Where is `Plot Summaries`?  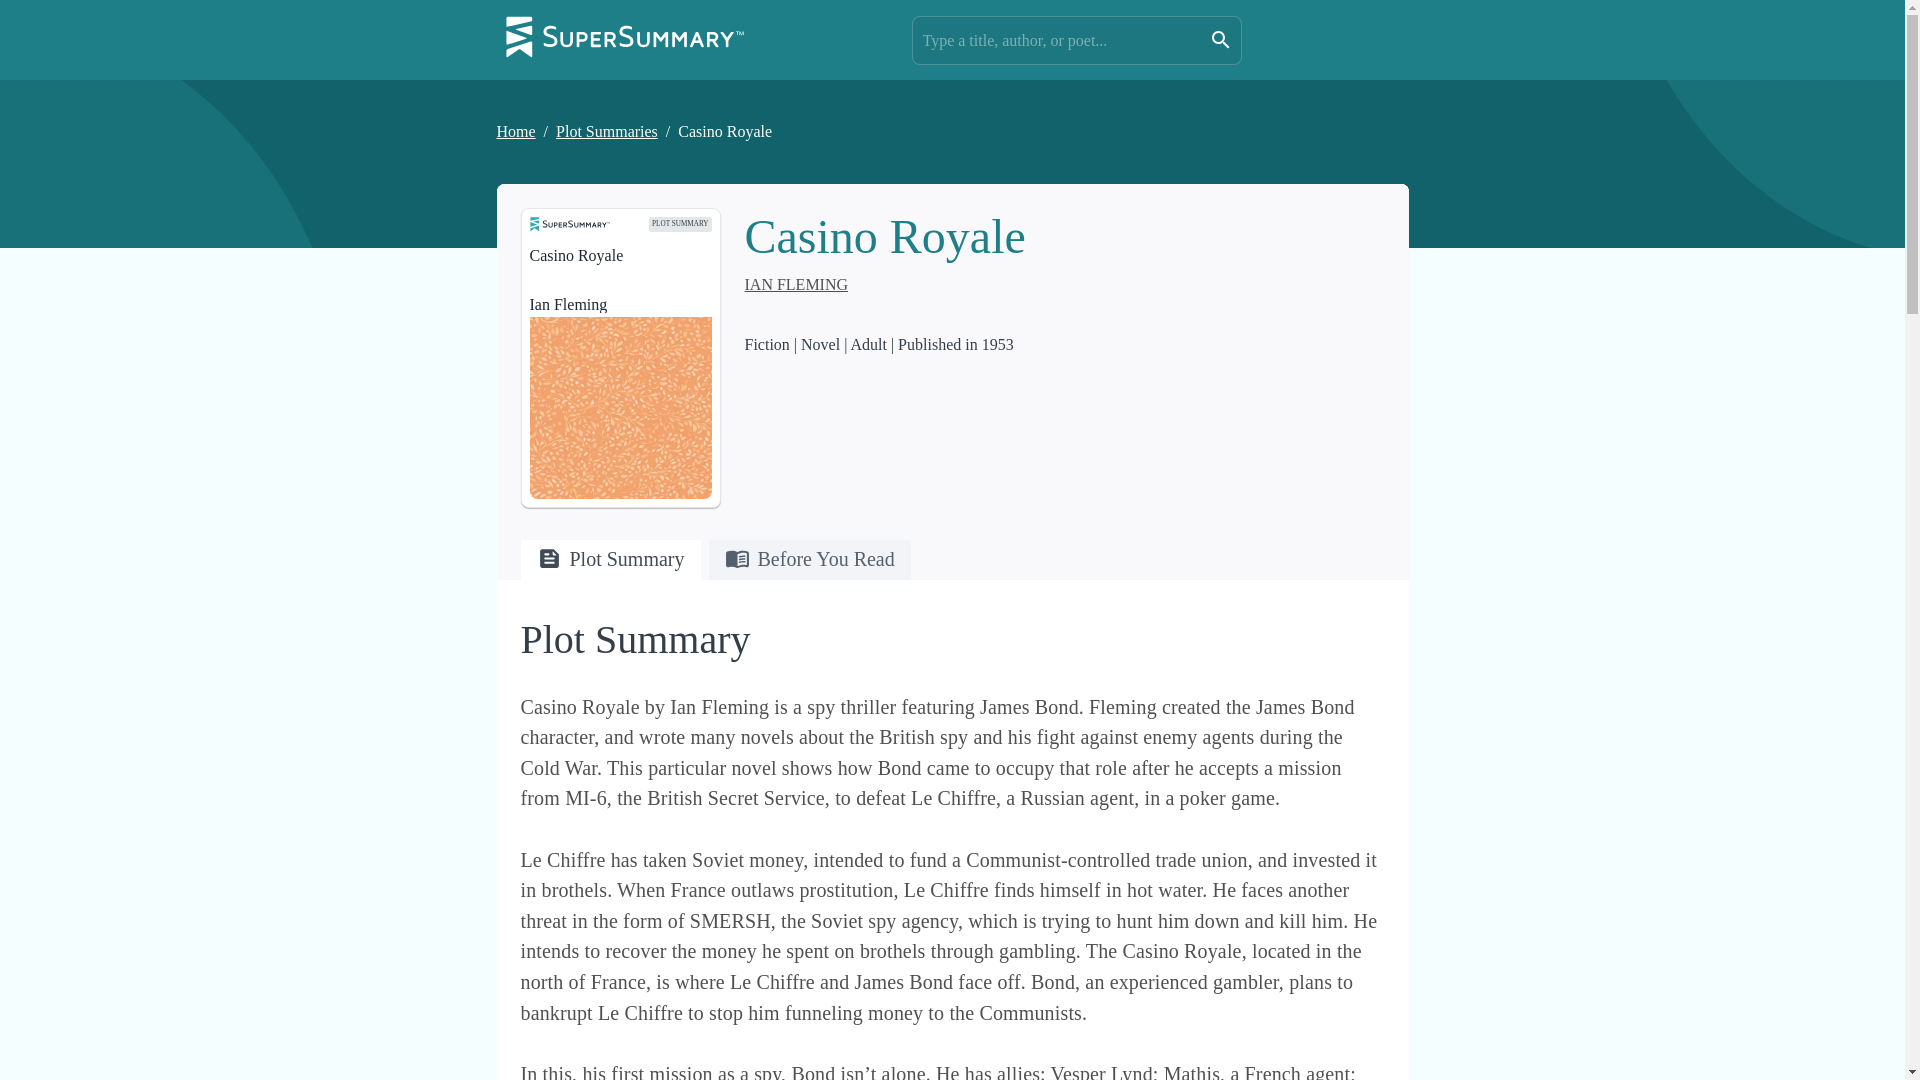
Plot Summaries is located at coordinates (607, 132).